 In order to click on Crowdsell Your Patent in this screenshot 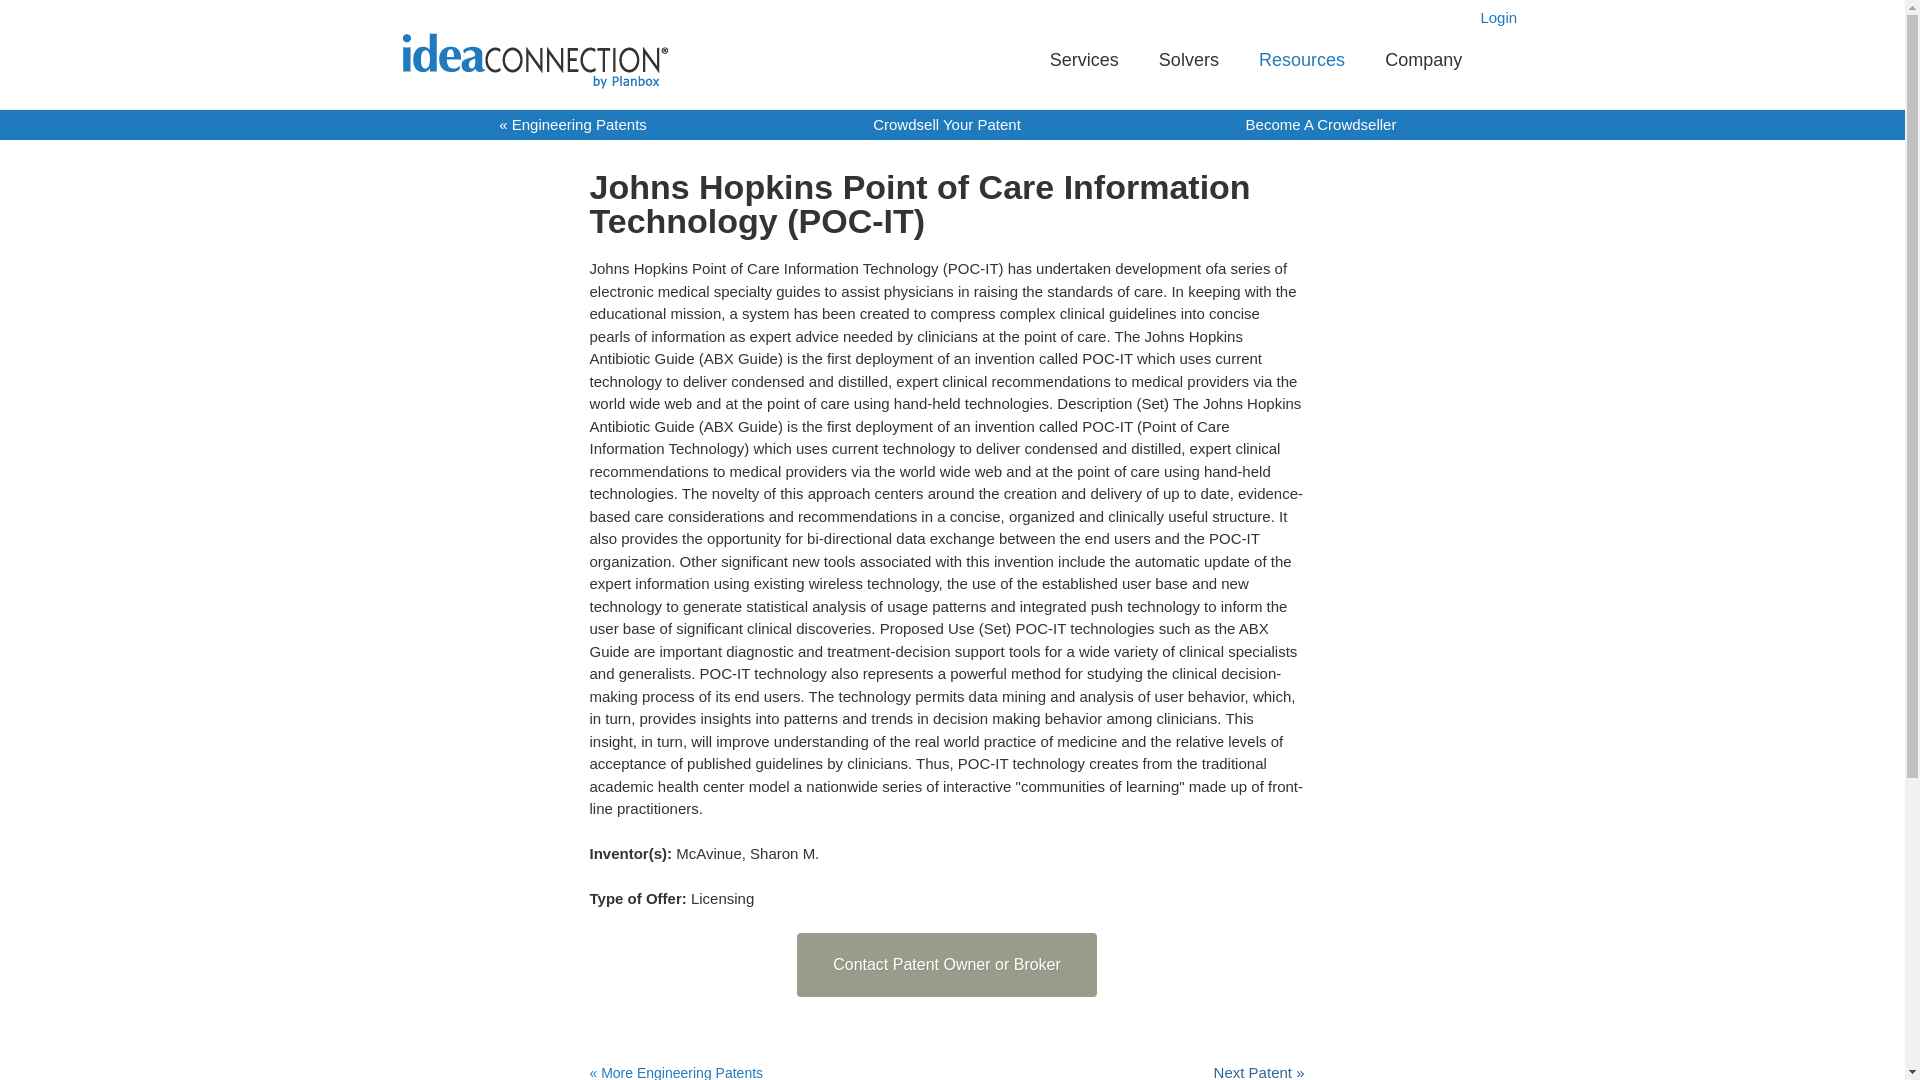, I will do `click(947, 124)`.